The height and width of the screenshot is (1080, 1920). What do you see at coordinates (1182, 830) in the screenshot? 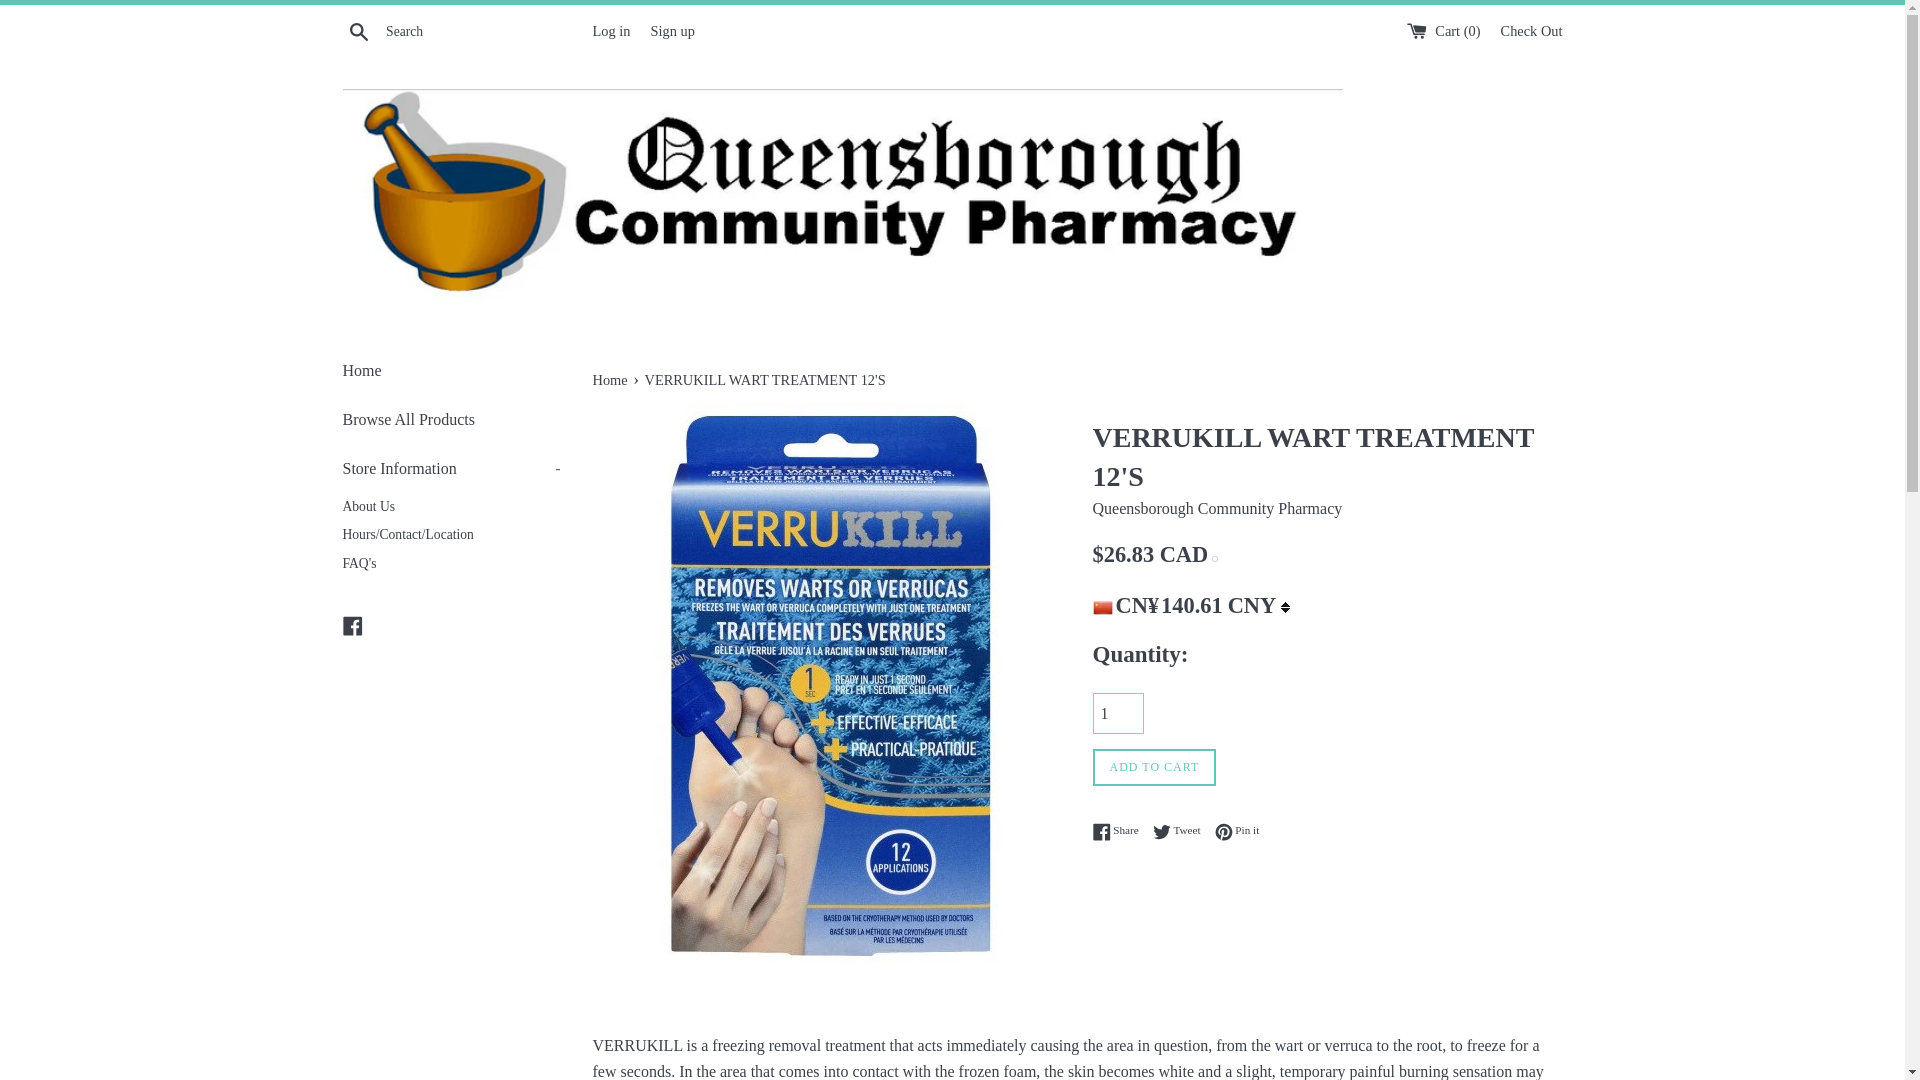
I see `About Us` at bounding box center [1182, 830].